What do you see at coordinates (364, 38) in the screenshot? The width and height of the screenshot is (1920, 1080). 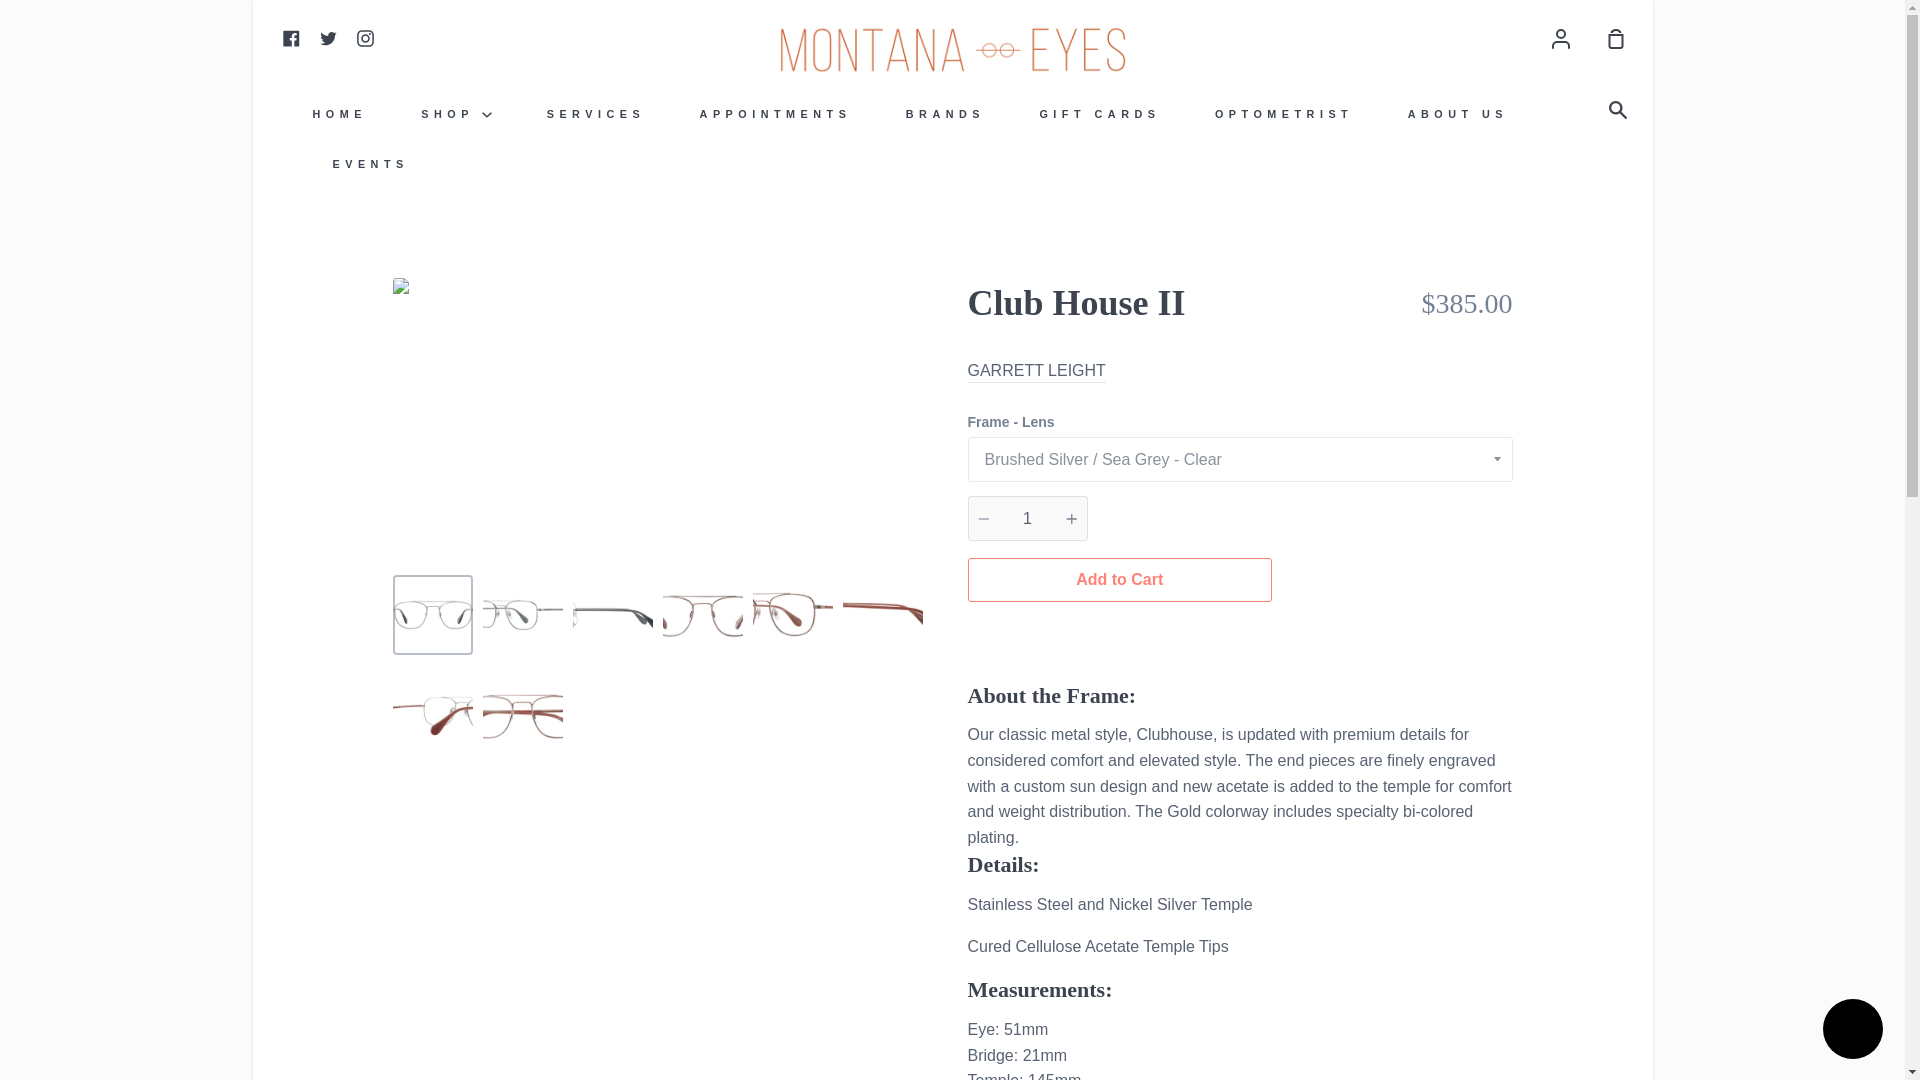 I see `Instagram` at bounding box center [364, 38].